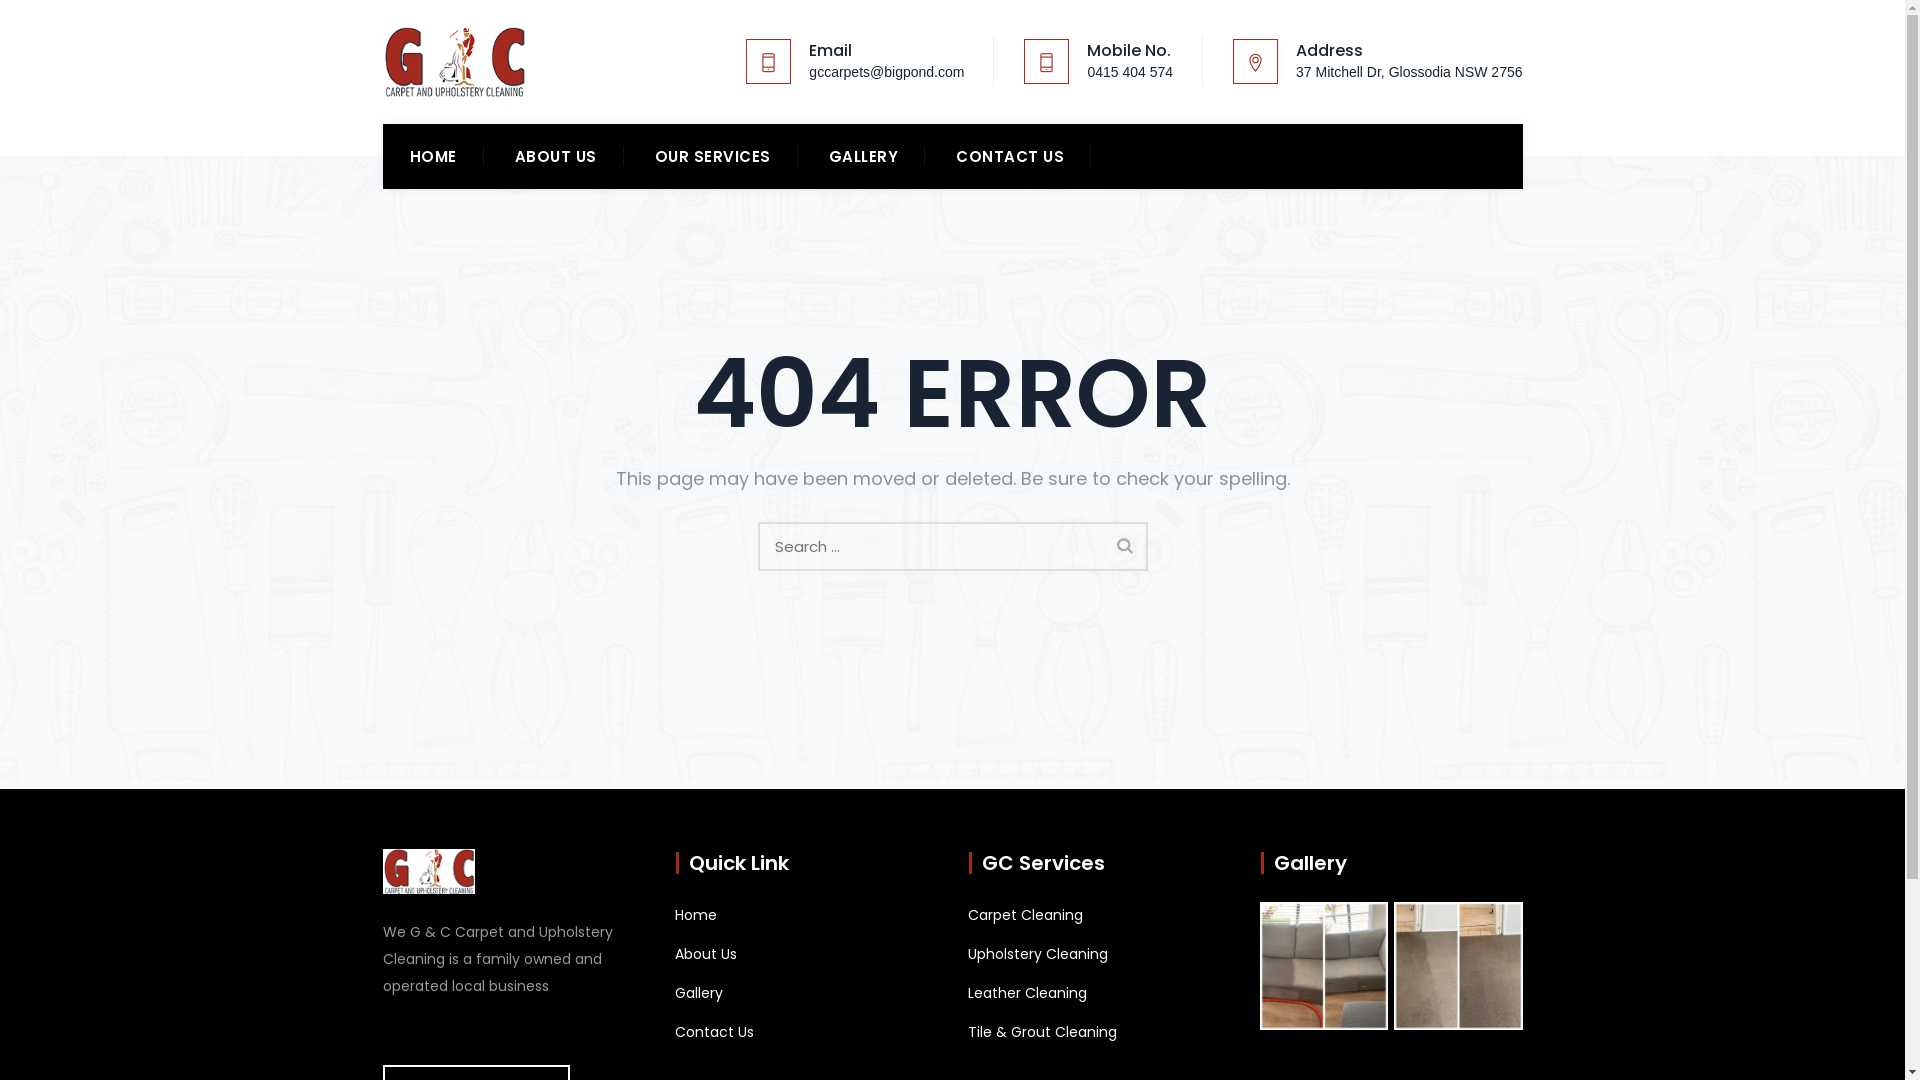 This screenshot has height=1080, width=1920. What do you see at coordinates (434, 156) in the screenshot?
I see `HOME` at bounding box center [434, 156].